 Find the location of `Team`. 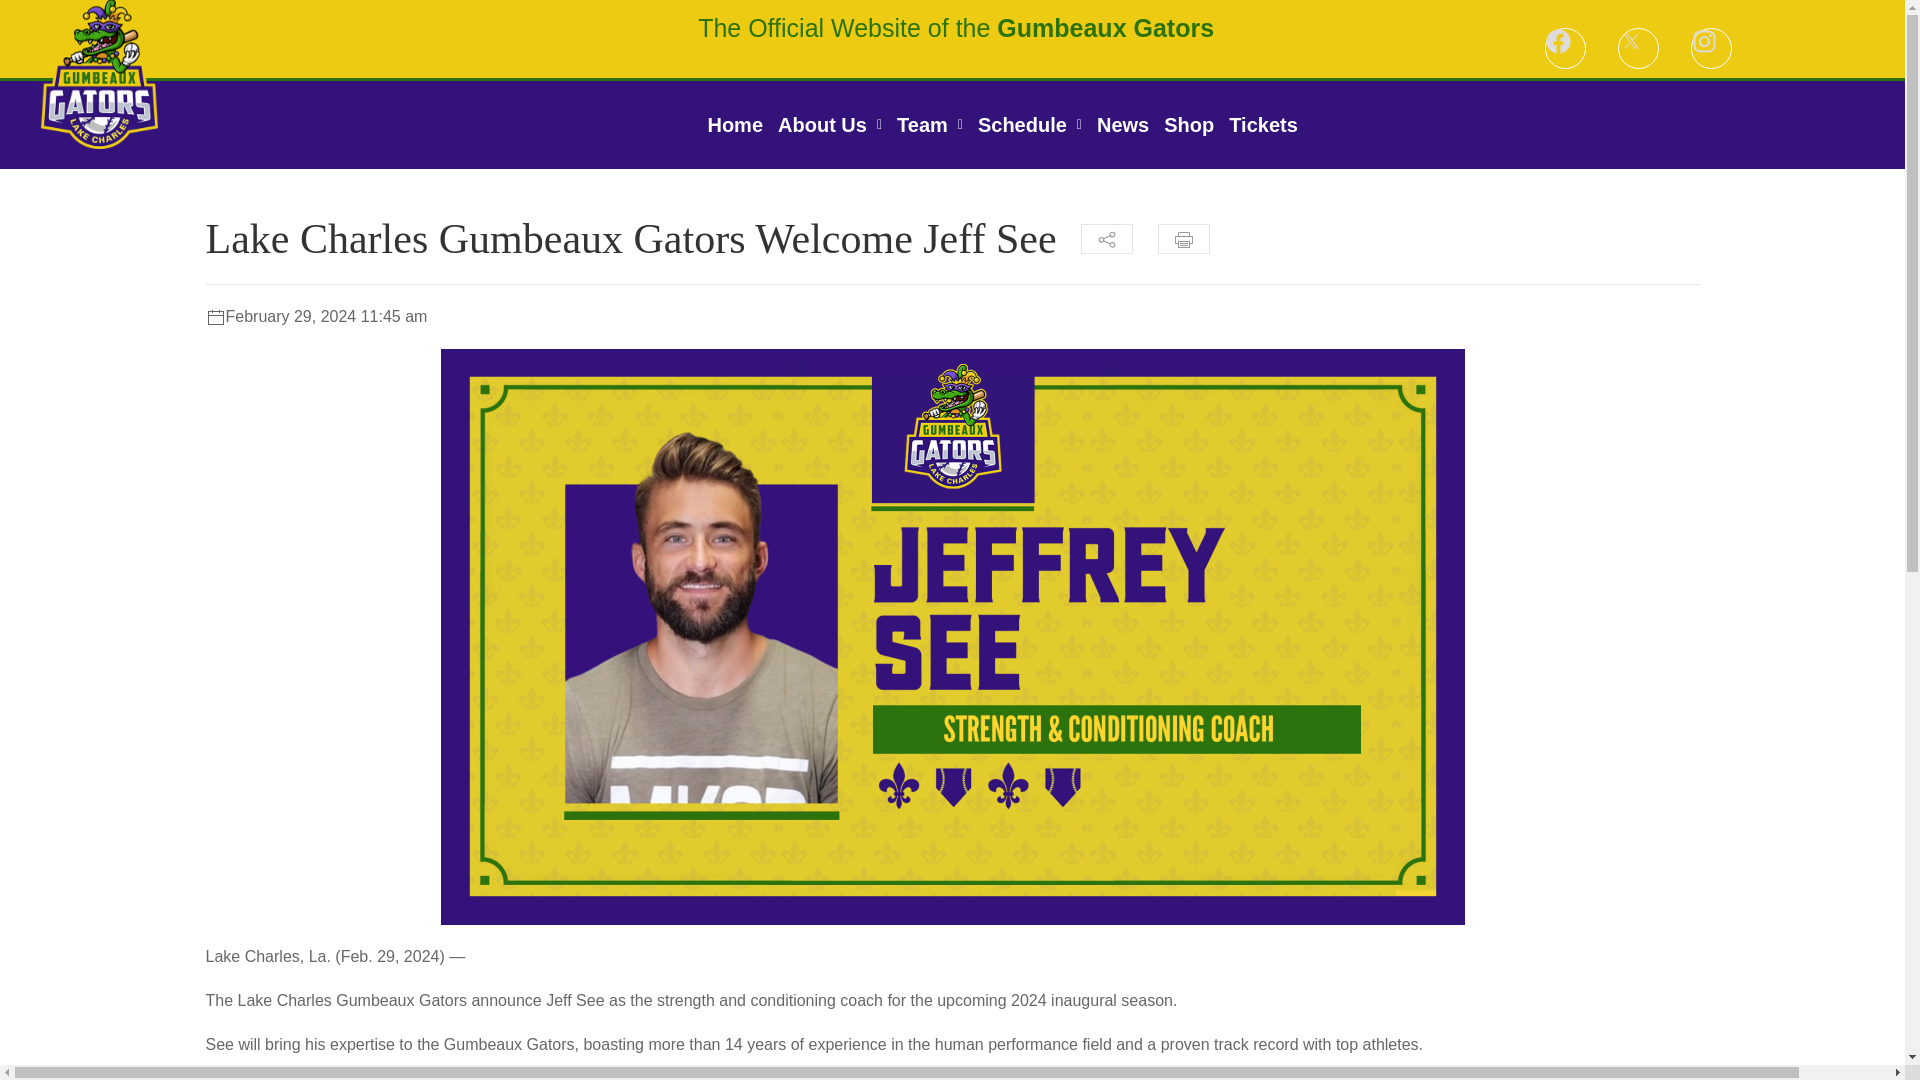

Team is located at coordinates (930, 125).